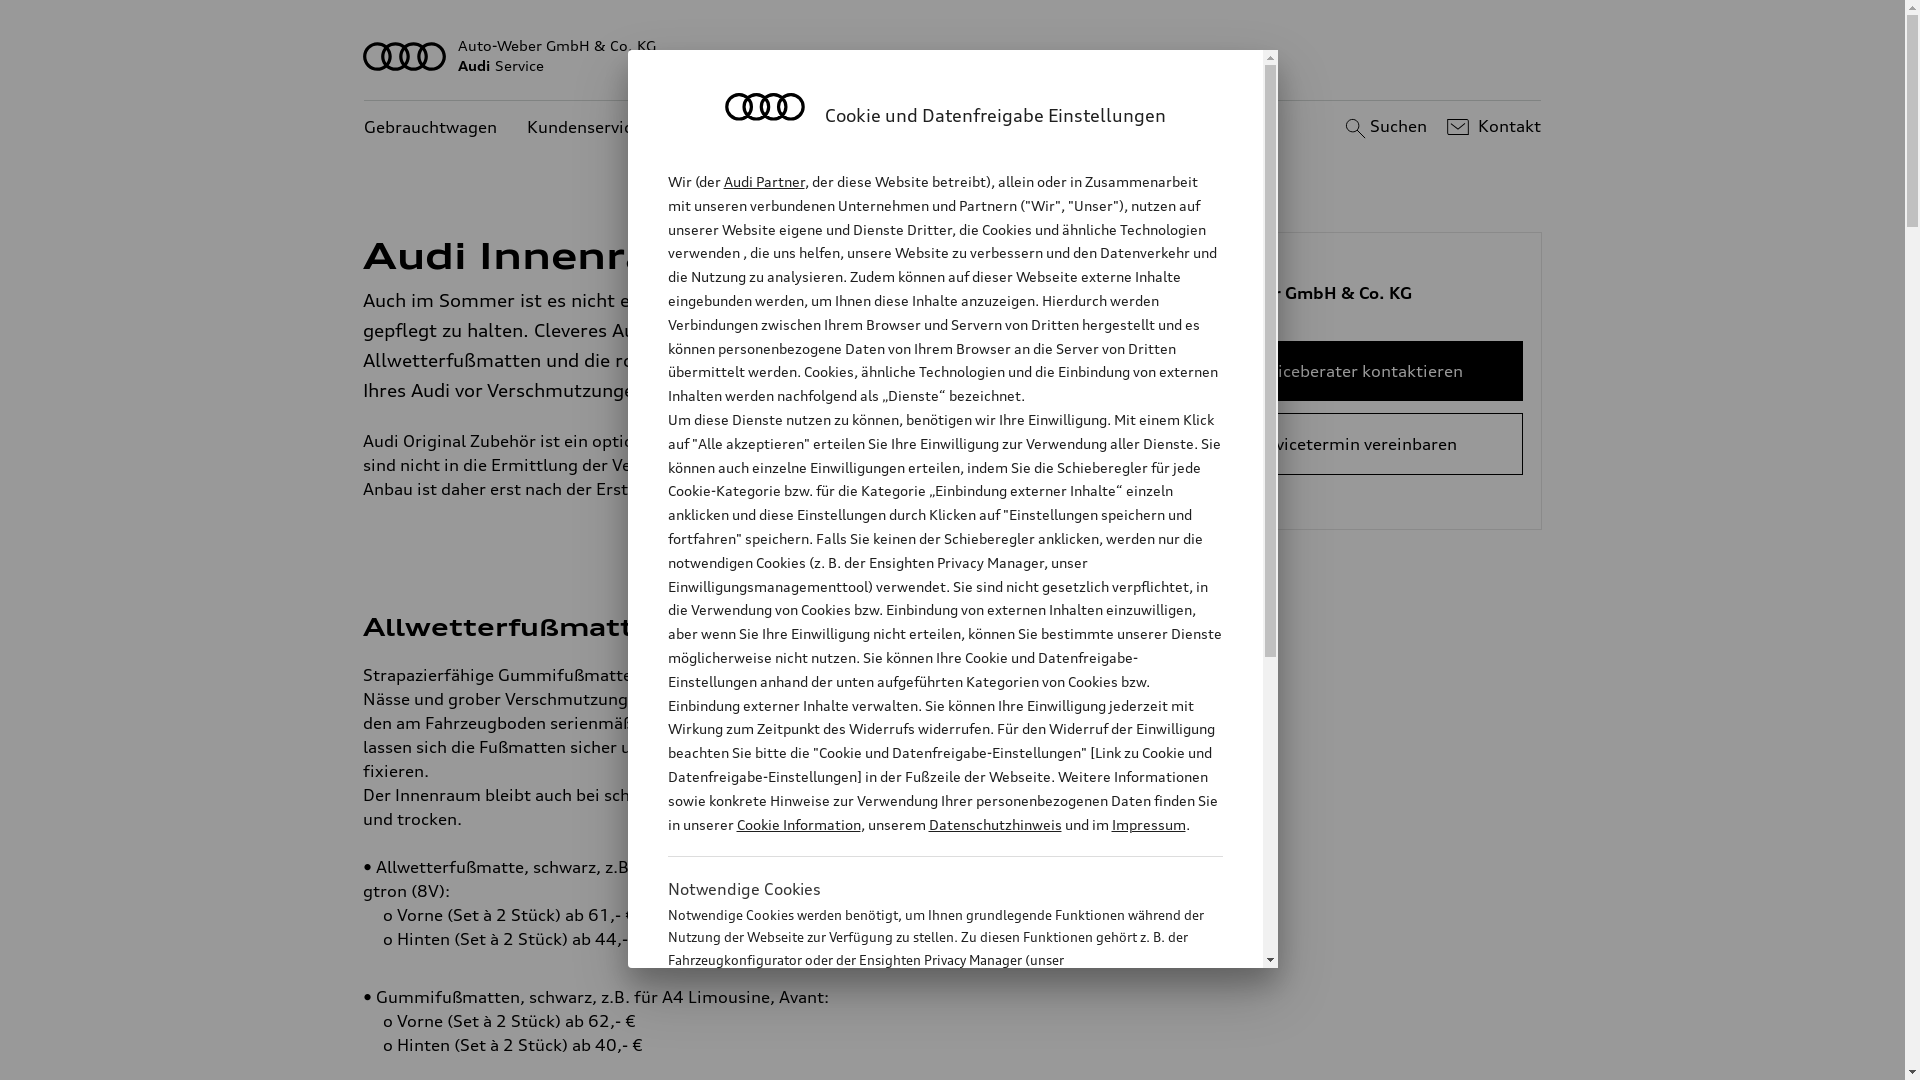  What do you see at coordinates (764, 182) in the screenshot?
I see `Audi Partner` at bounding box center [764, 182].